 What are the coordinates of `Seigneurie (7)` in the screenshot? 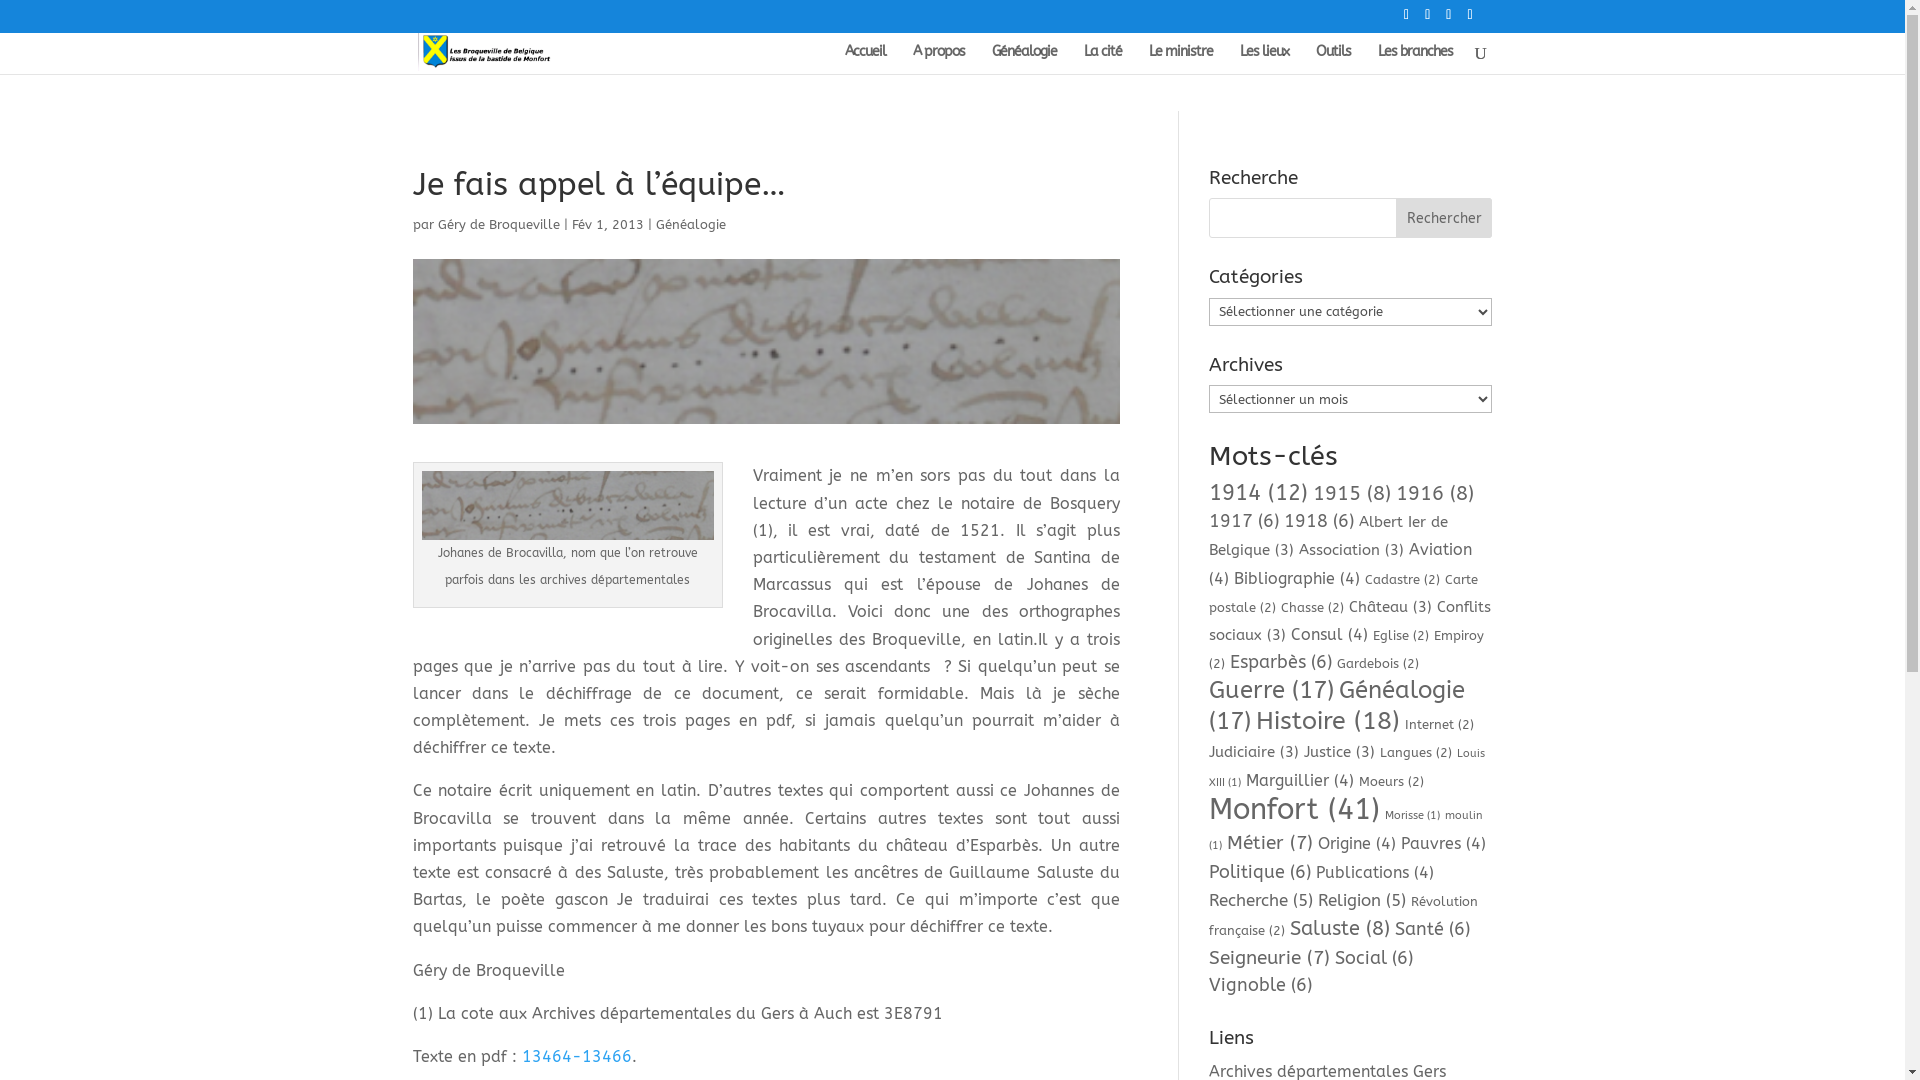 It's located at (1270, 958).